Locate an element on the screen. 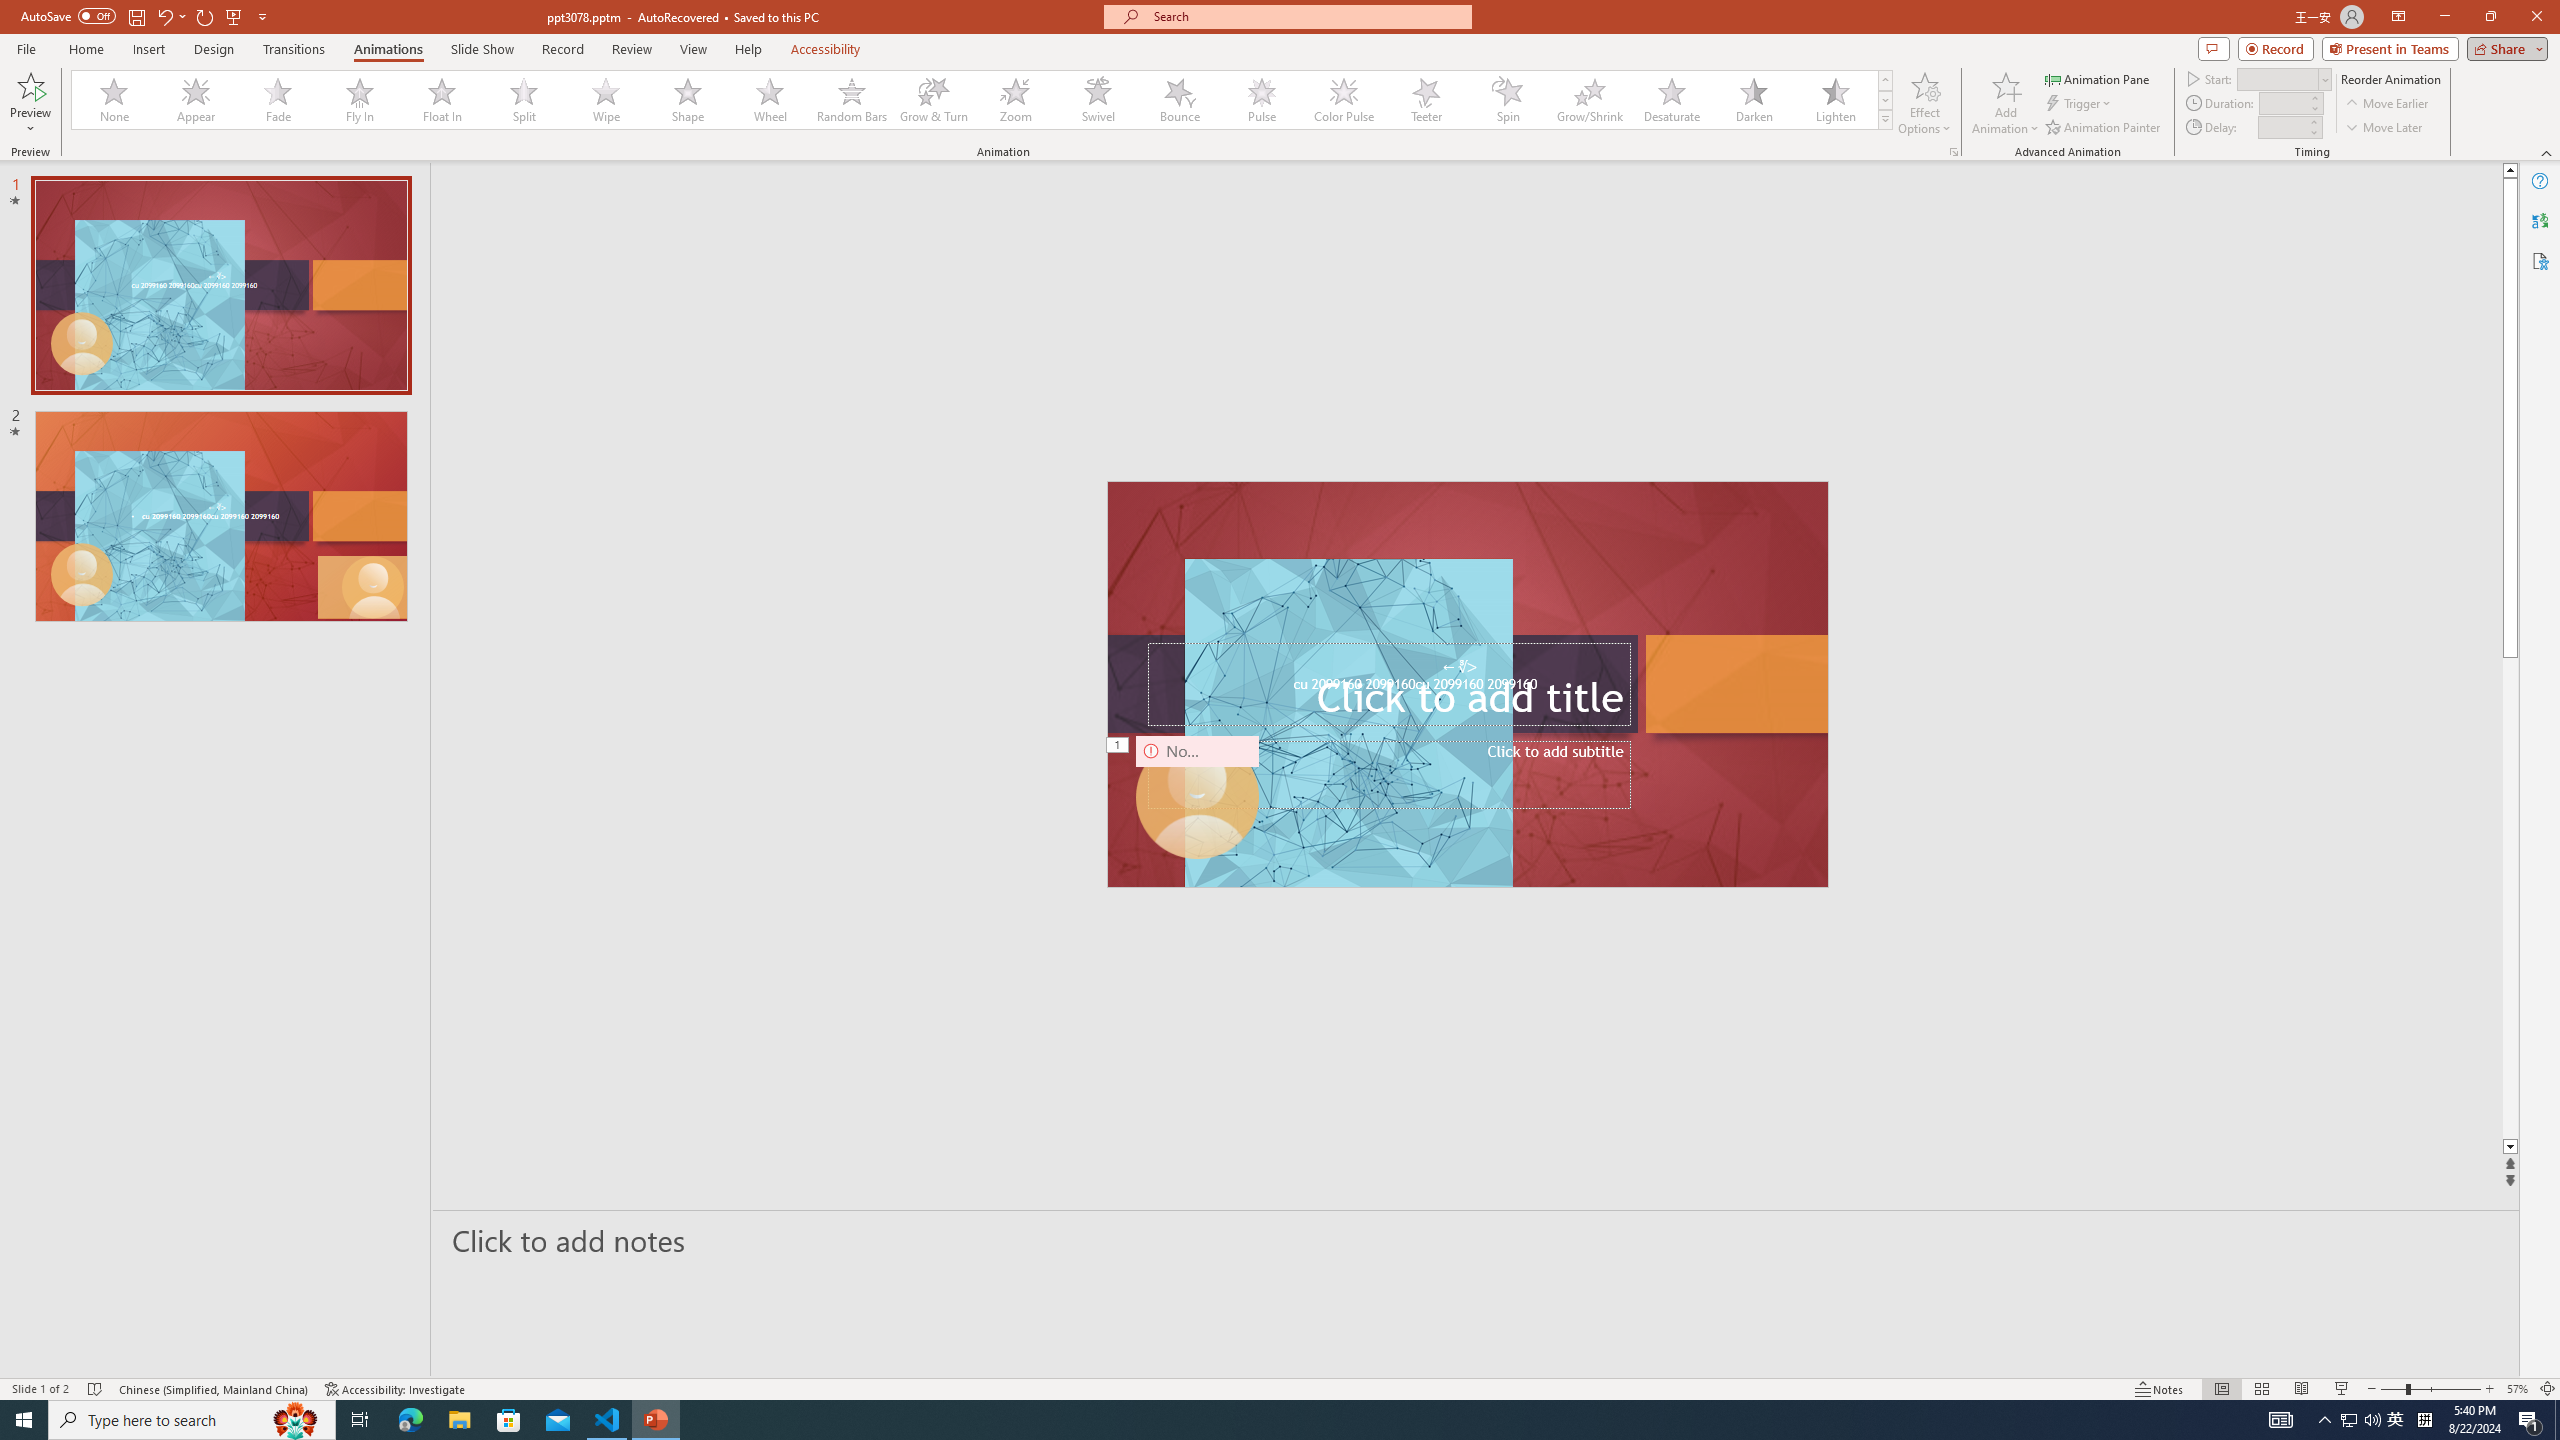  Swivel is located at coordinates (1098, 100).